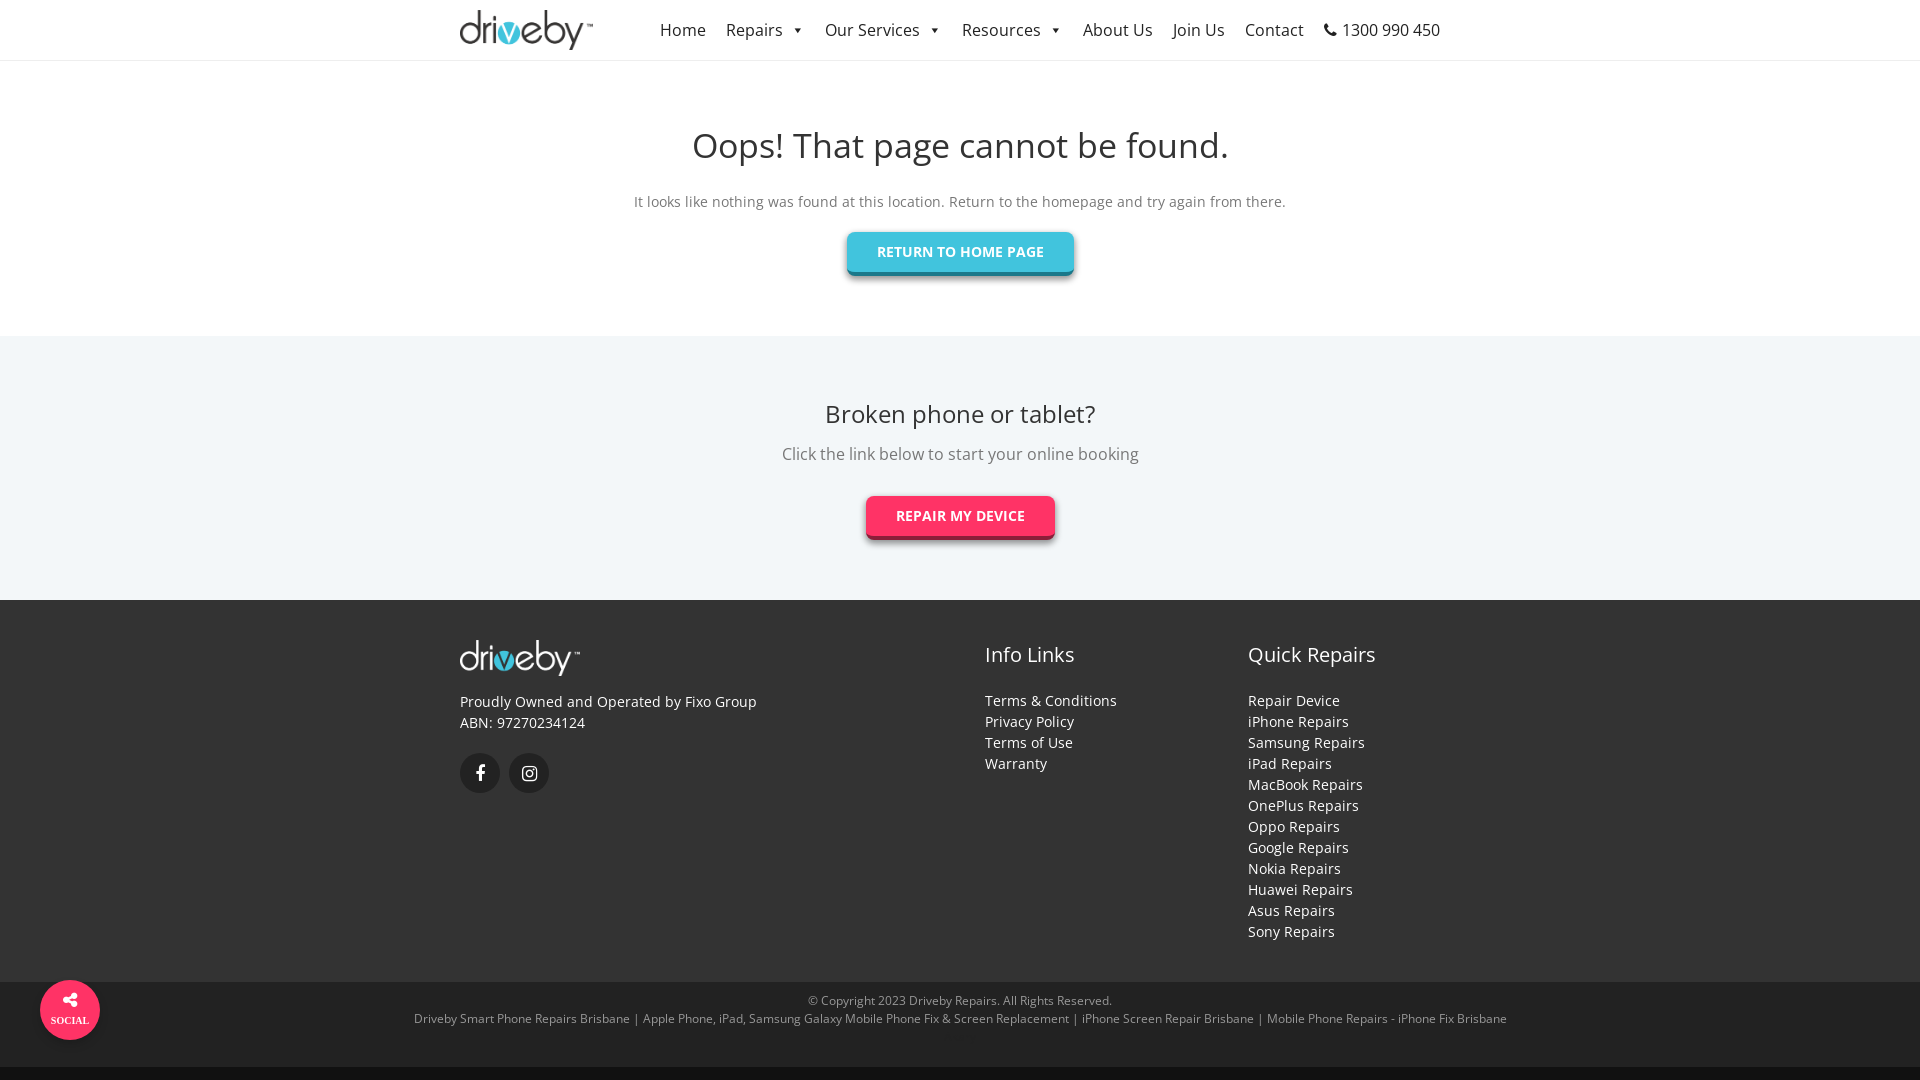 The width and height of the screenshot is (1920, 1080). Describe the element at coordinates (1016, 764) in the screenshot. I see `Warranty` at that location.